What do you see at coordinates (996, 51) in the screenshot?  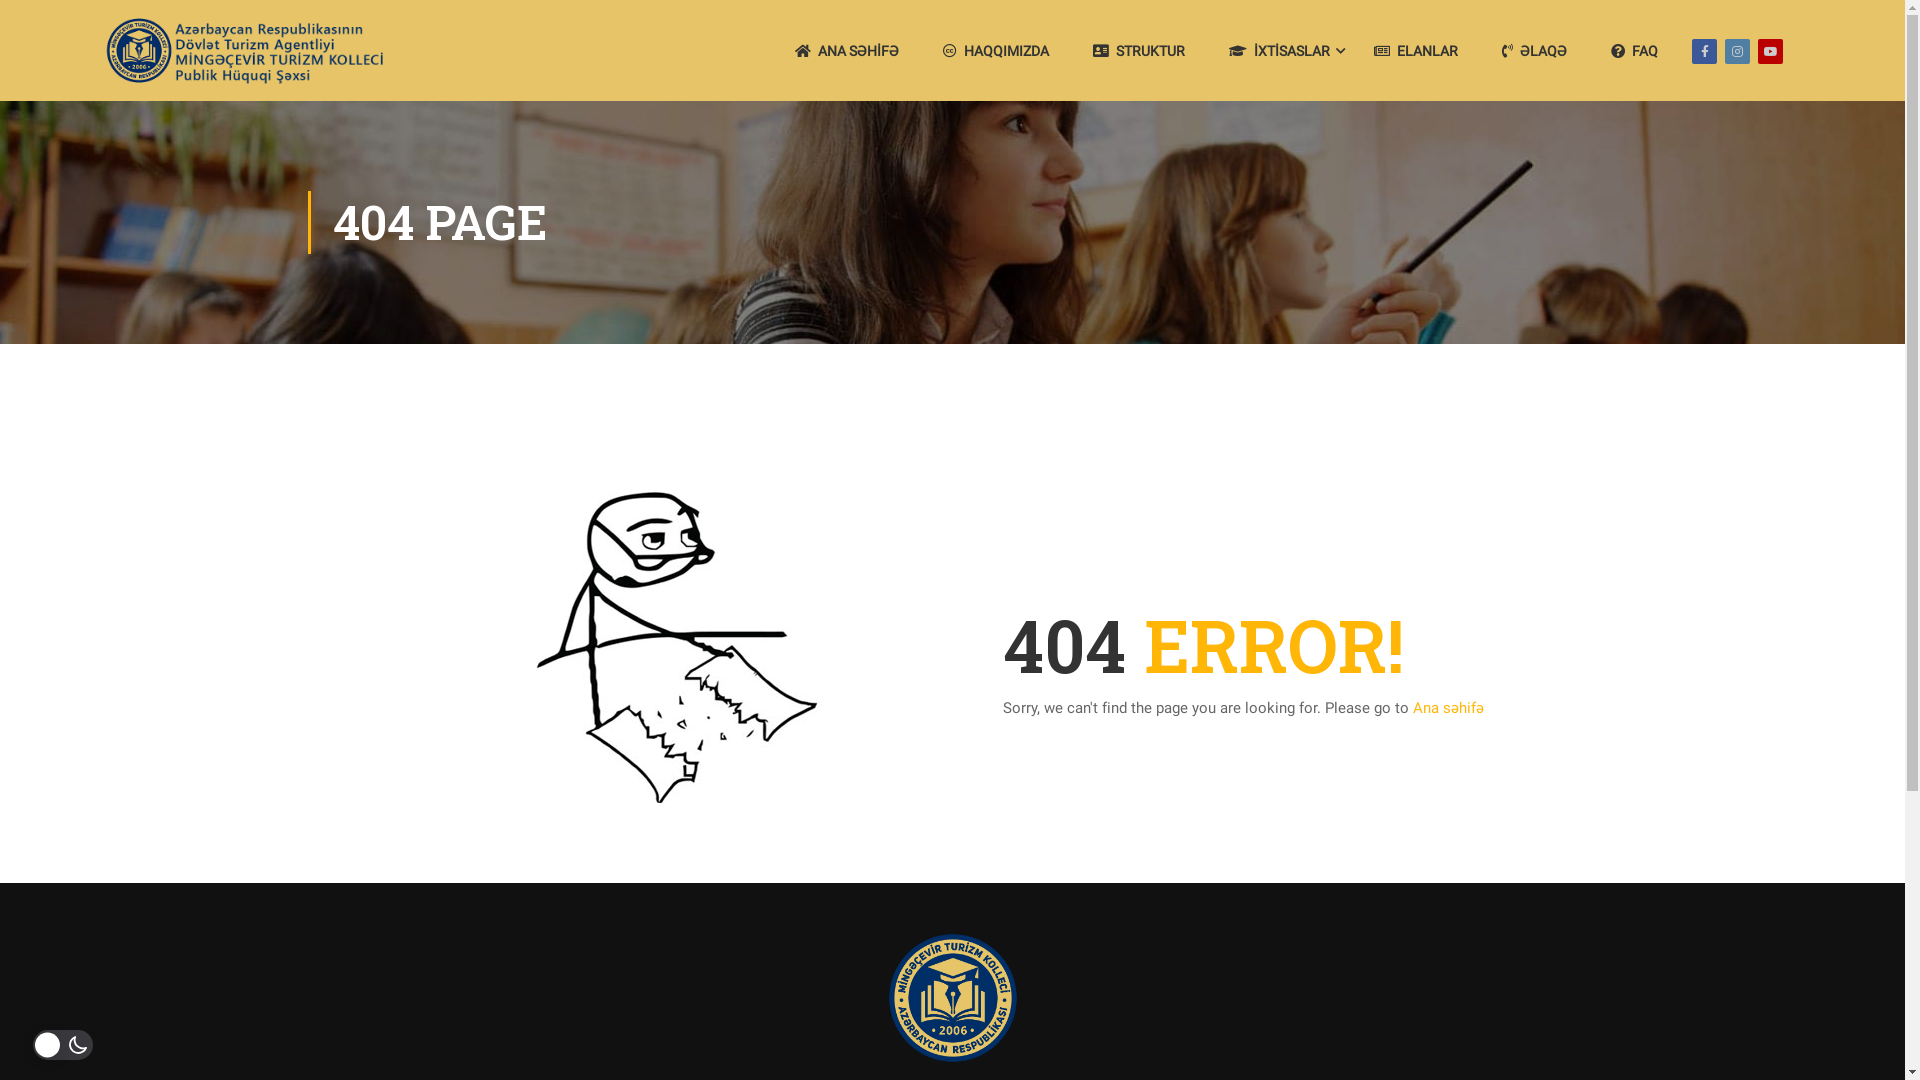 I see `HAQQIMIZDA` at bounding box center [996, 51].